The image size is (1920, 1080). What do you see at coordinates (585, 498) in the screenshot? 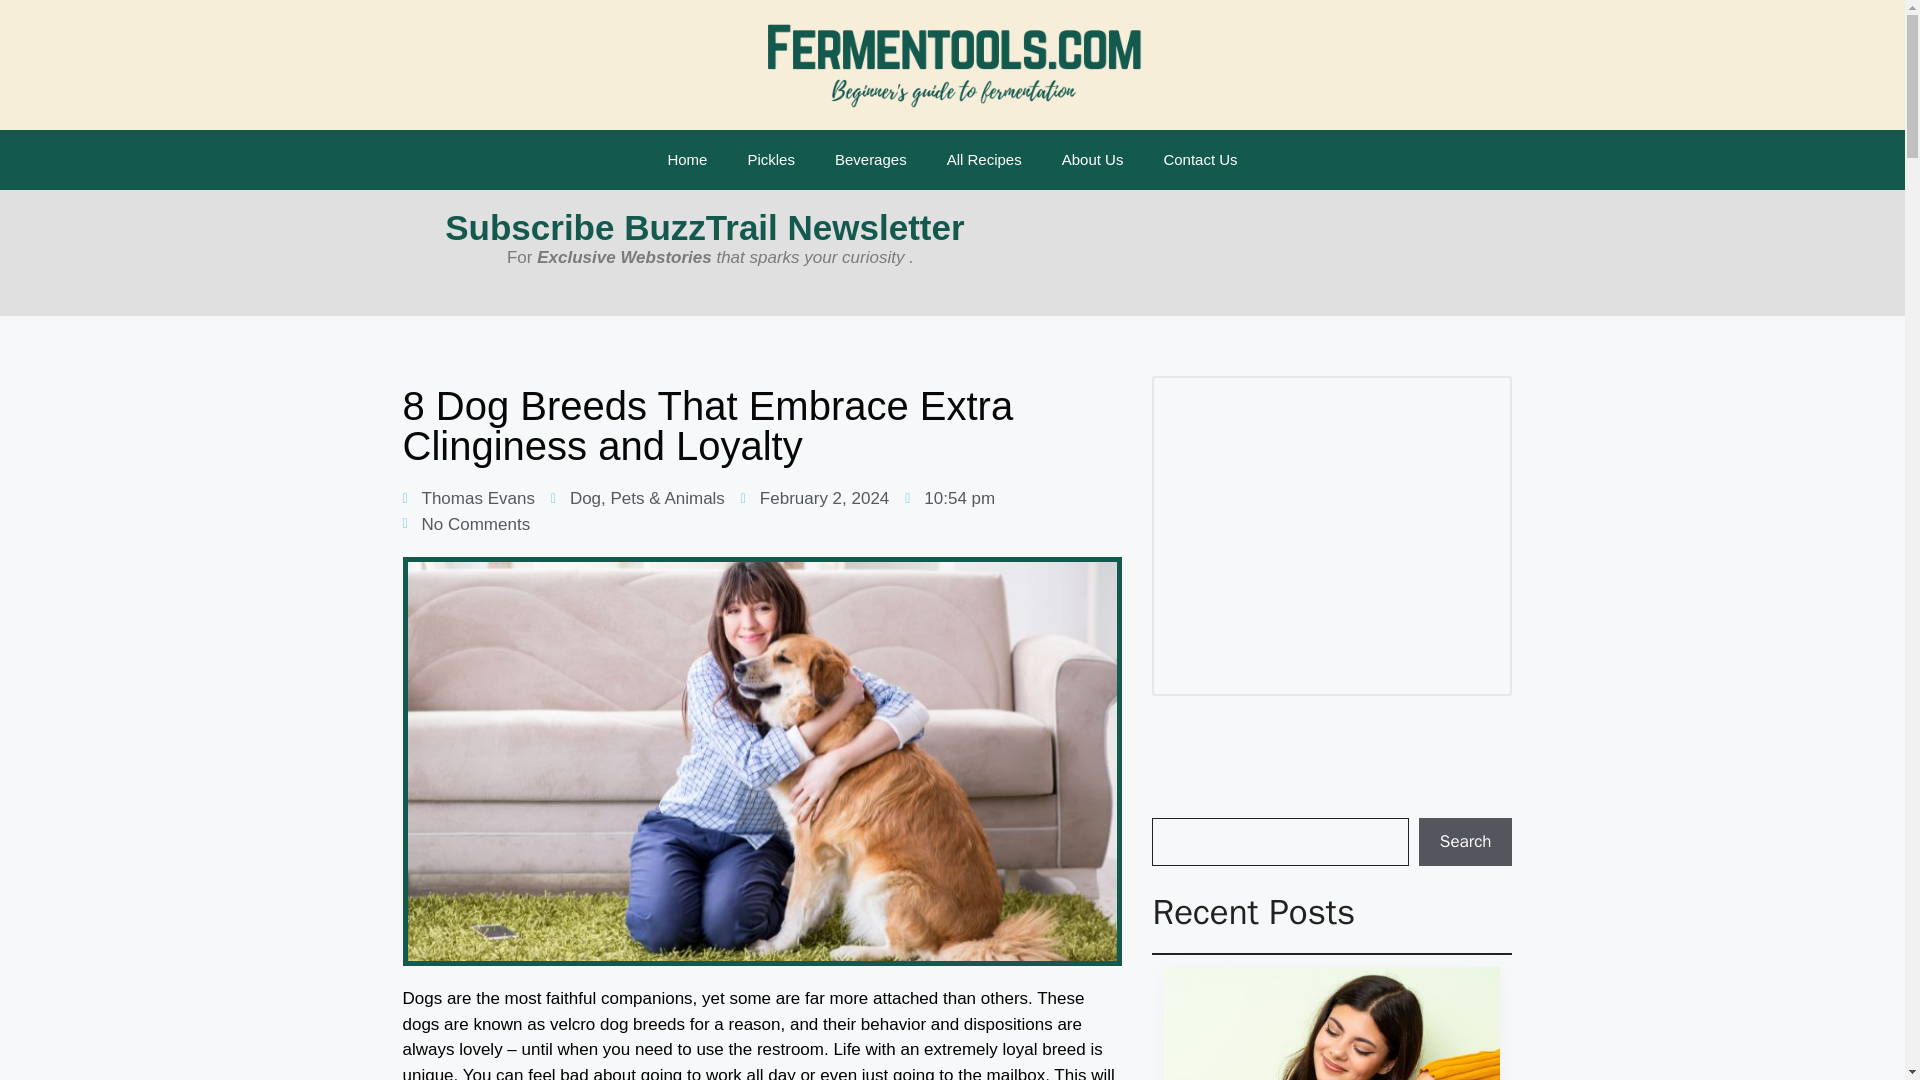
I see `Dog` at bounding box center [585, 498].